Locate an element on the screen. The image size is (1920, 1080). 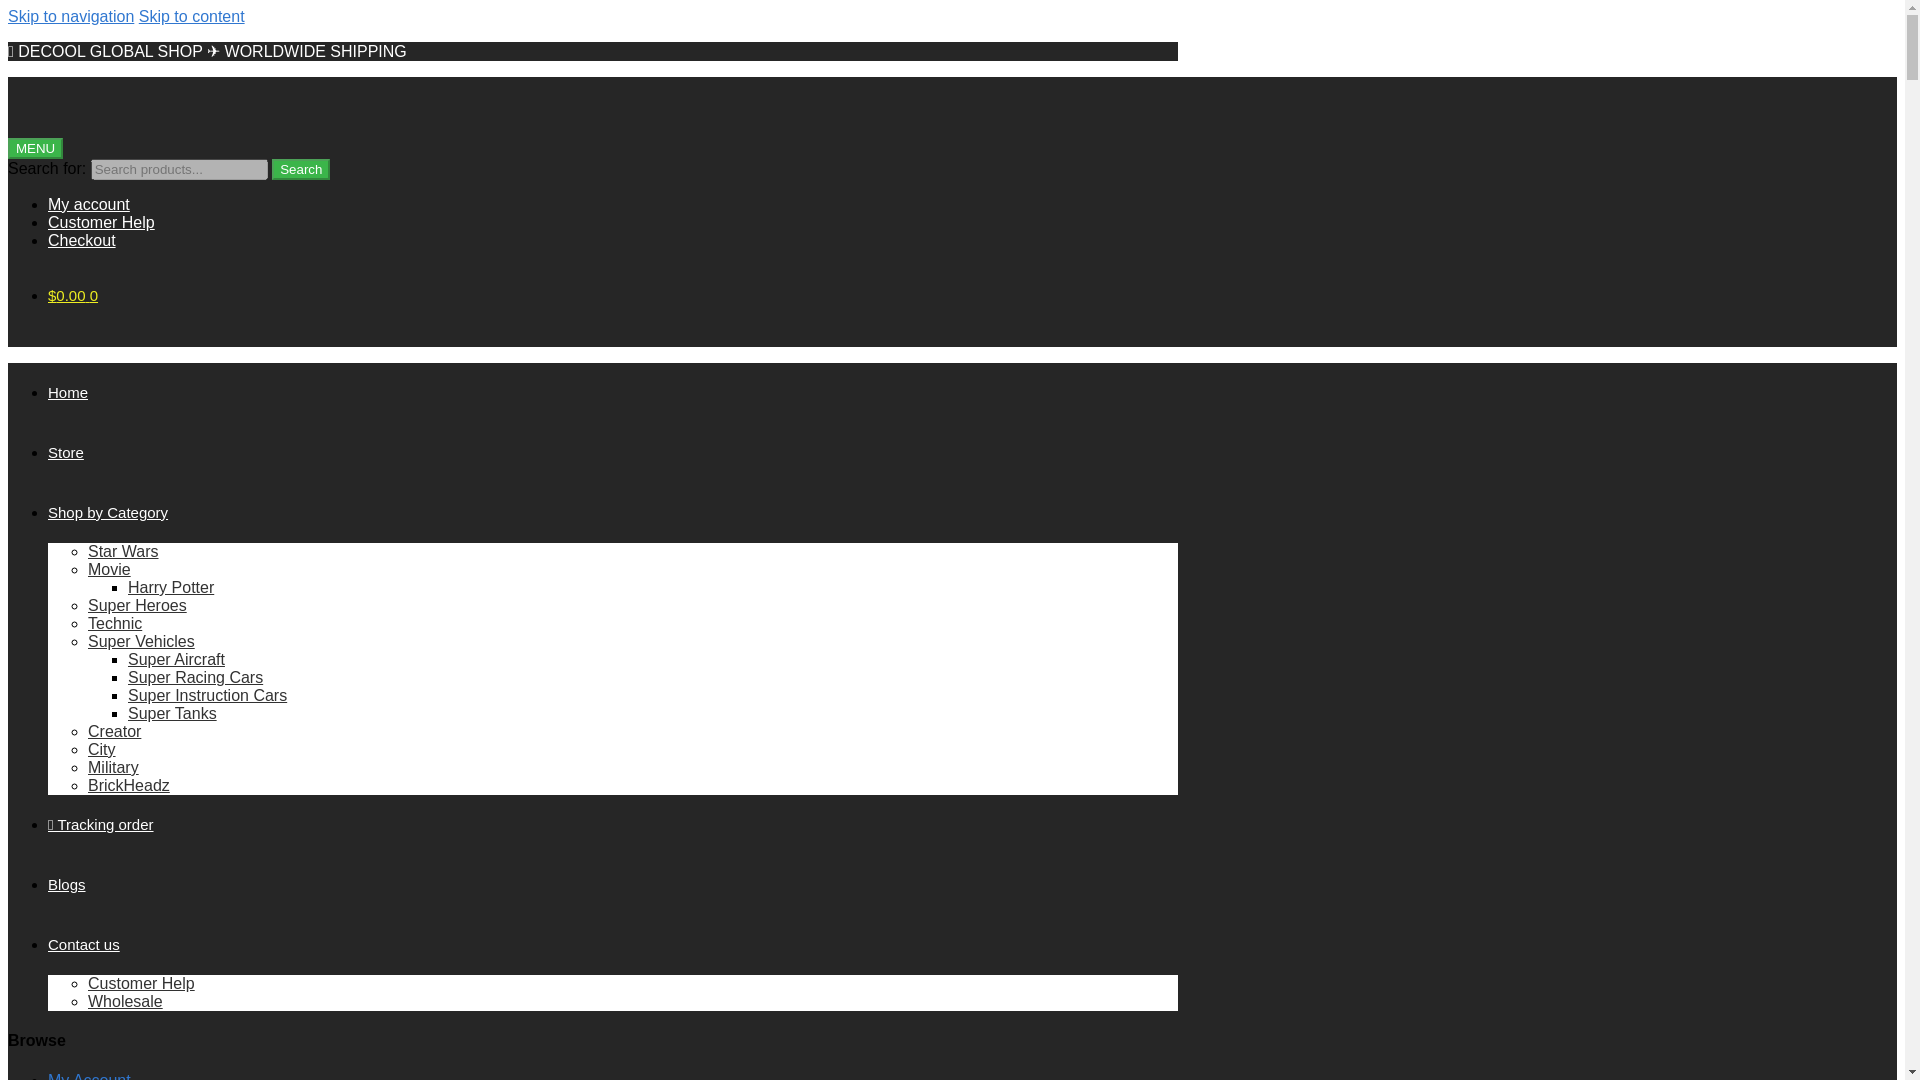
BrickHeadz is located at coordinates (129, 784).